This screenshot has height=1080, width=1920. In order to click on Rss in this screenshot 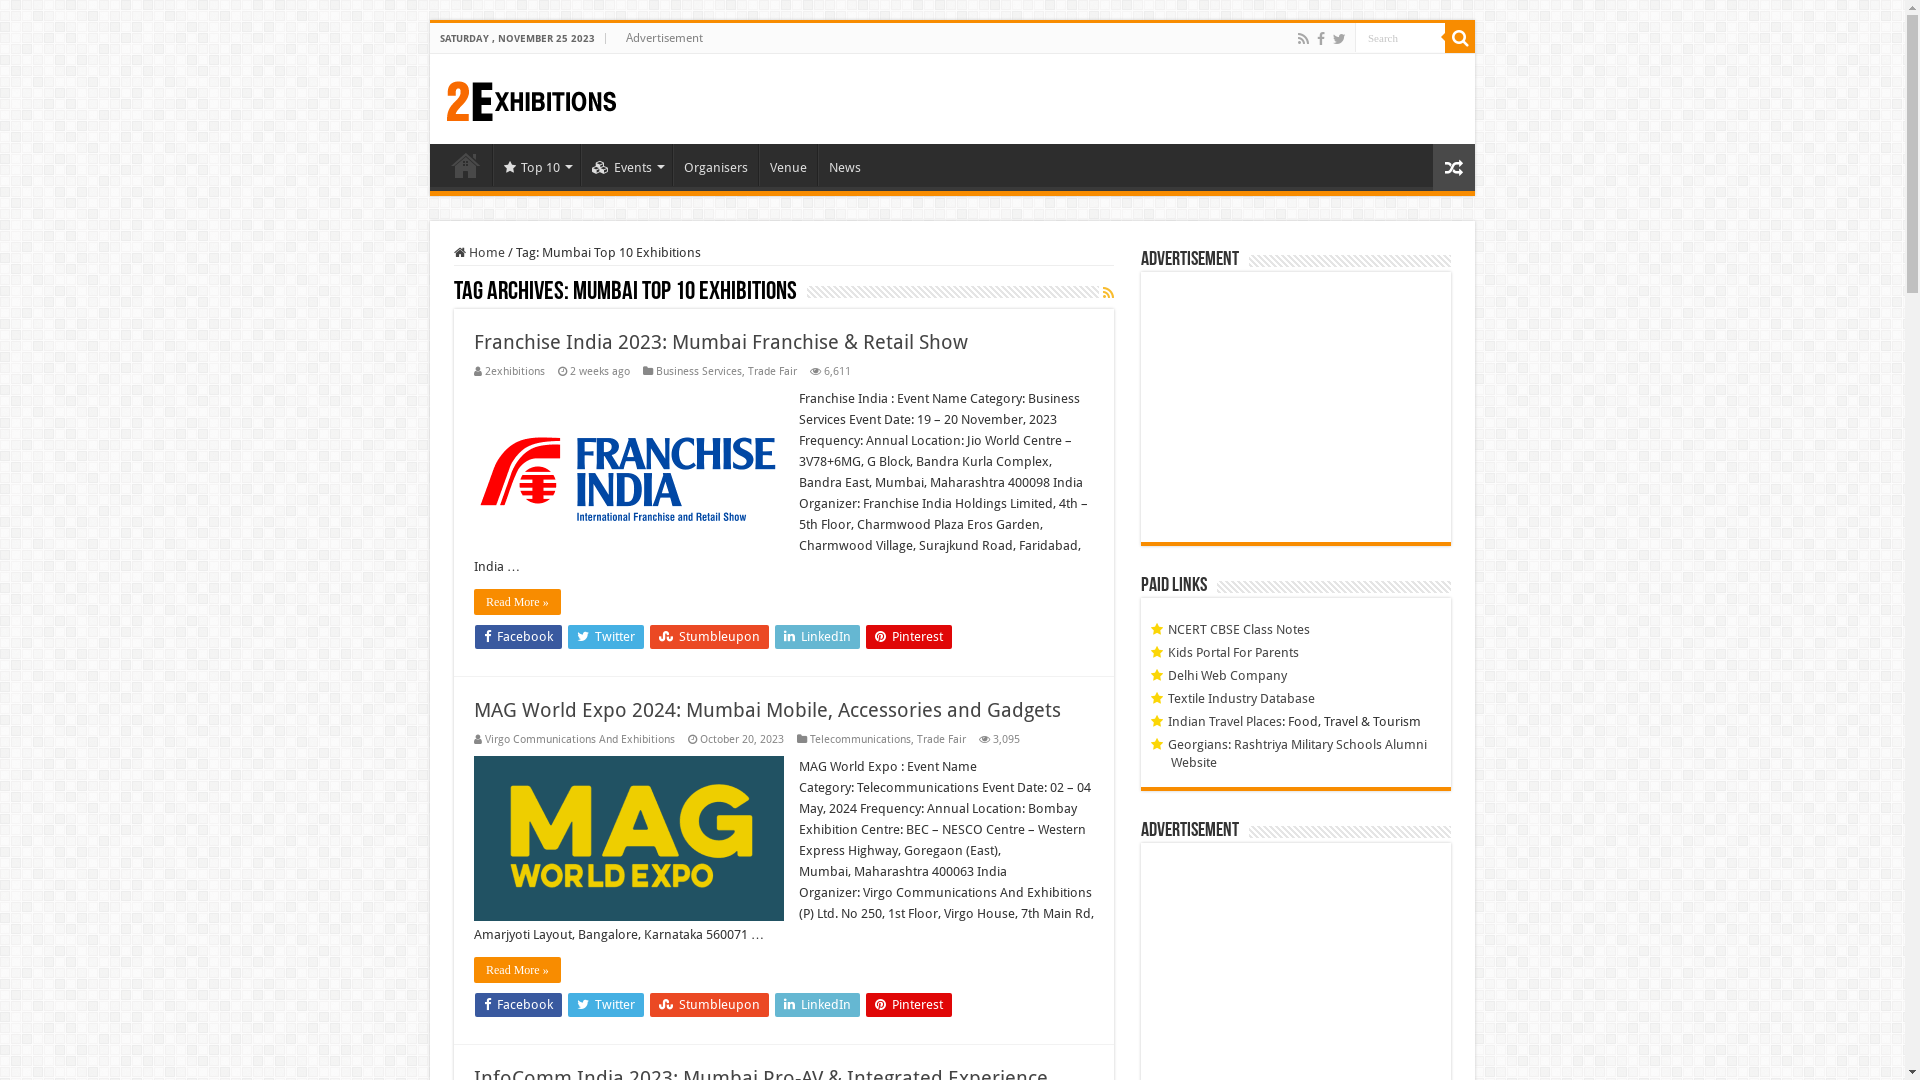, I will do `click(1304, 39)`.